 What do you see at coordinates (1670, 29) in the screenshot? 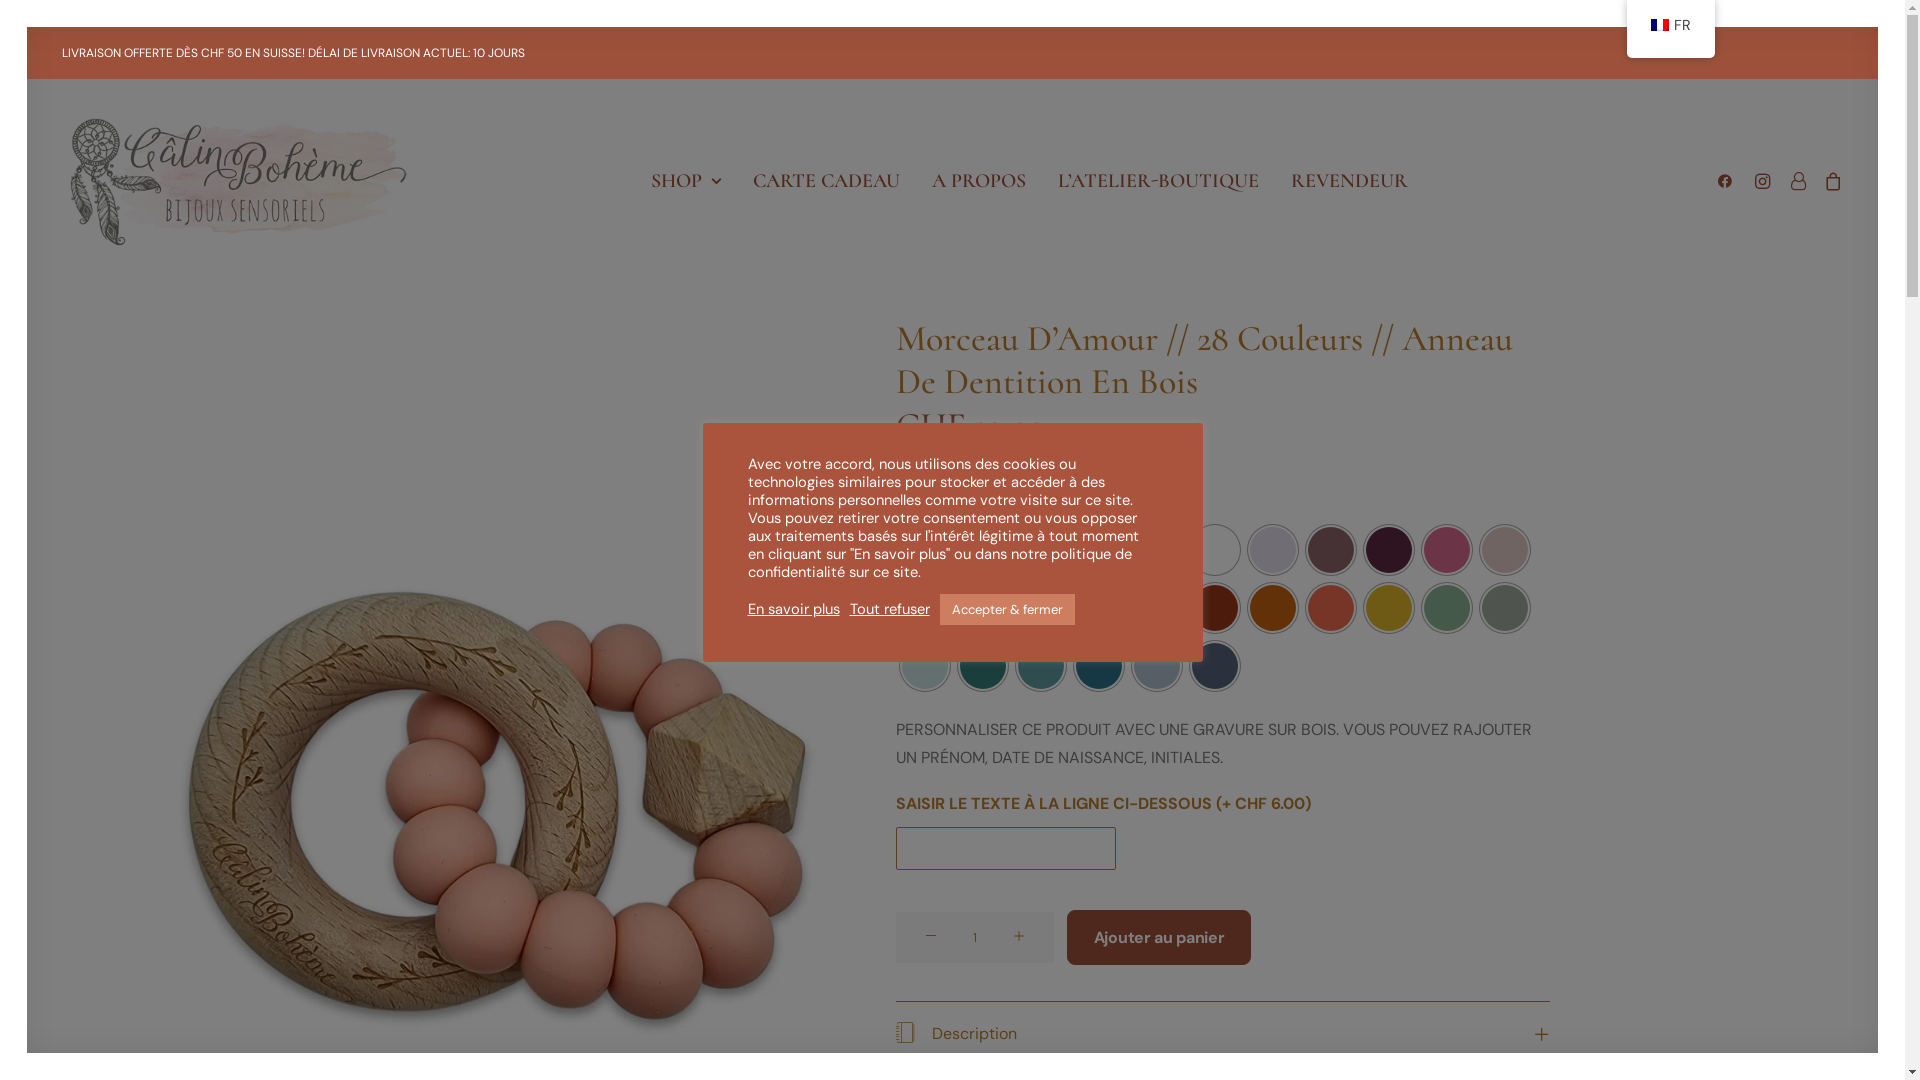
I see `FR` at bounding box center [1670, 29].